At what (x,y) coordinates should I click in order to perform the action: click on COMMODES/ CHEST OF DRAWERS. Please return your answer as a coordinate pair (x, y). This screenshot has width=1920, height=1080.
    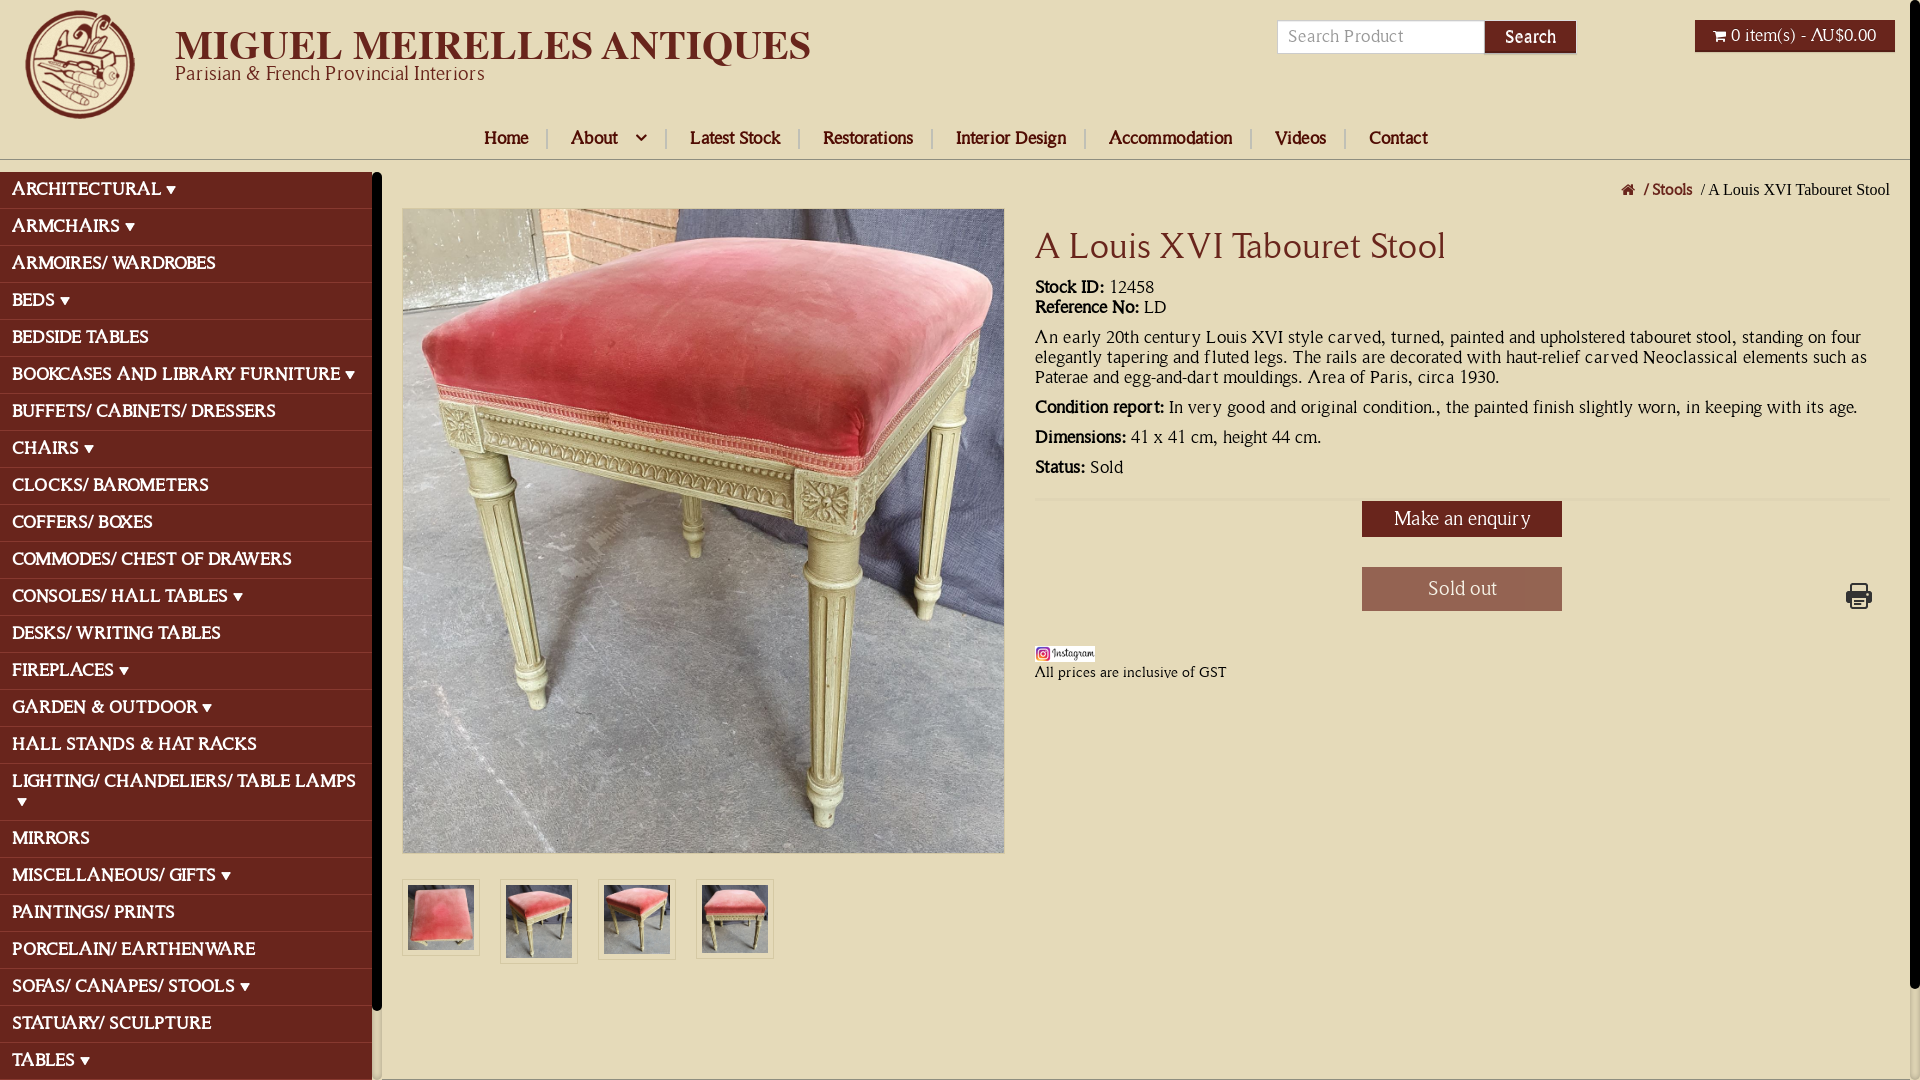
    Looking at the image, I should click on (186, 561).